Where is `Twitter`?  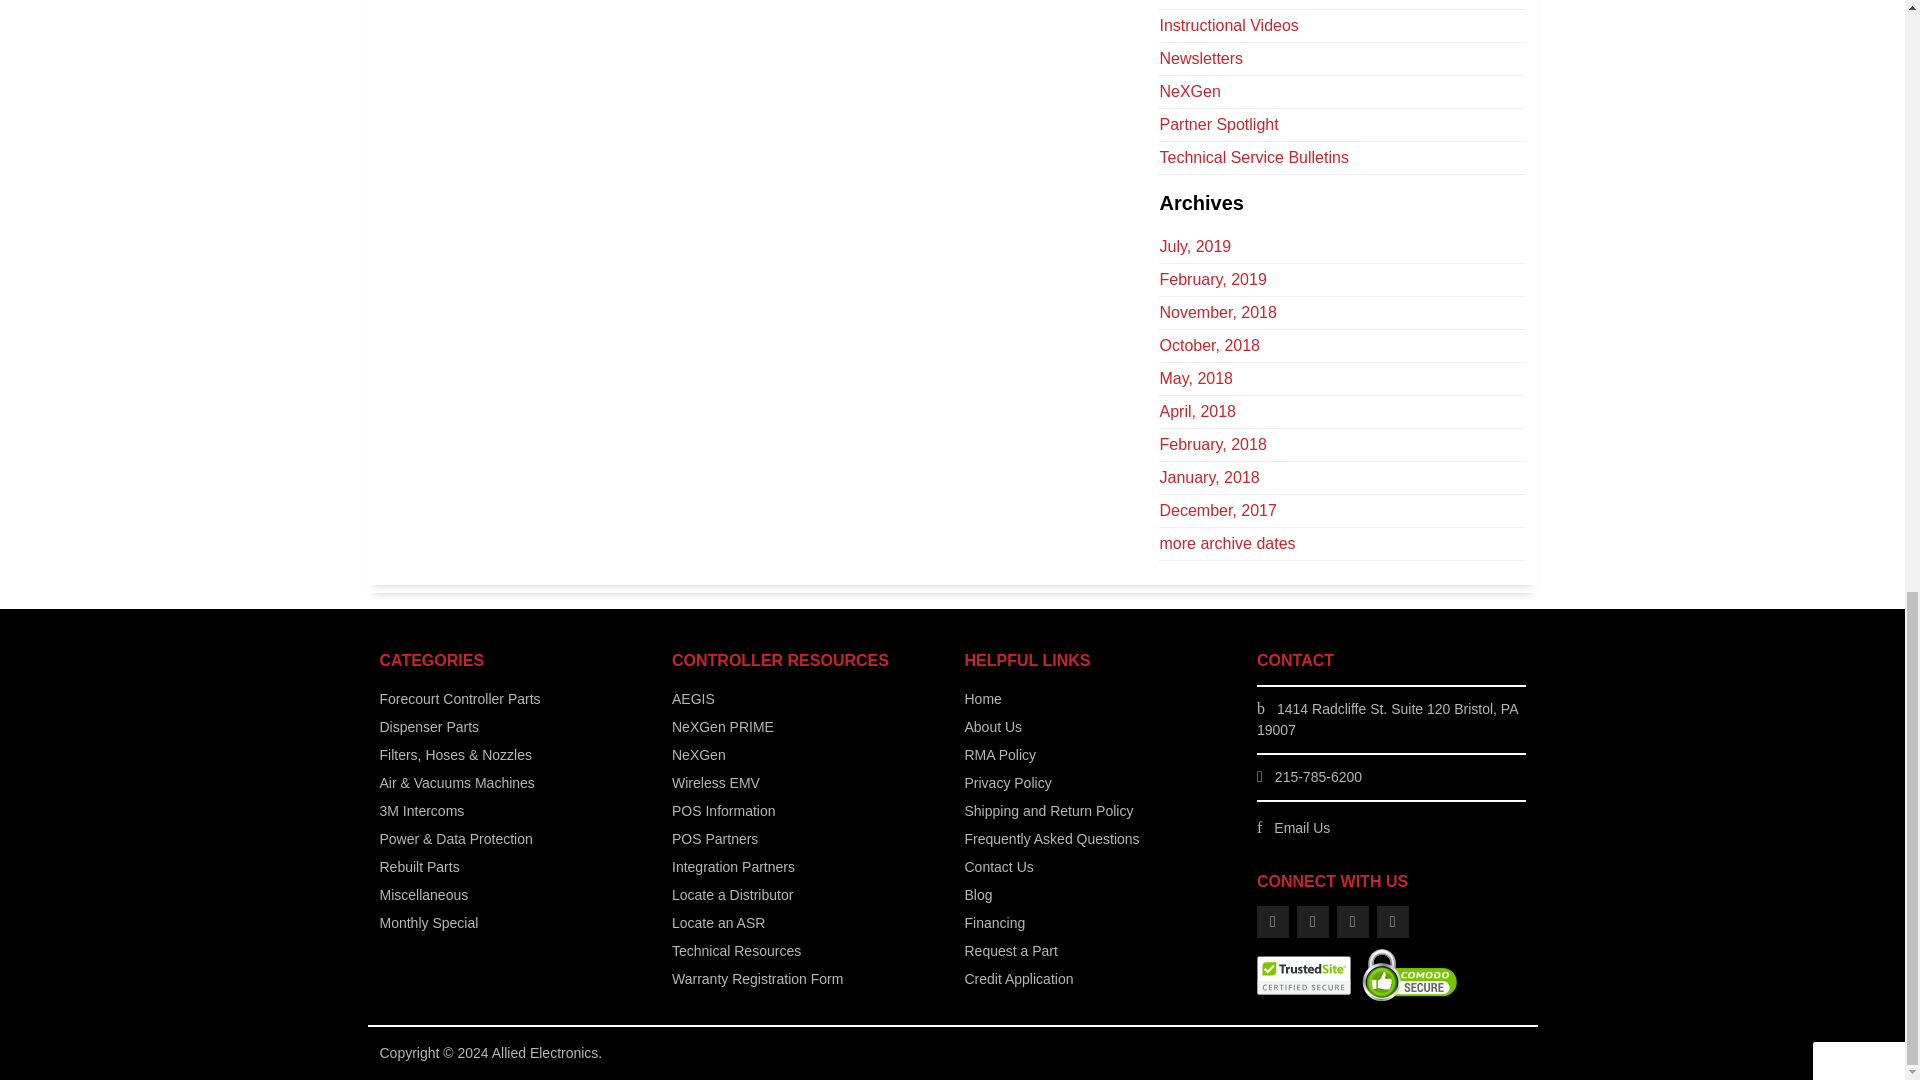
Twitter is located at coordinates (1312, 922).